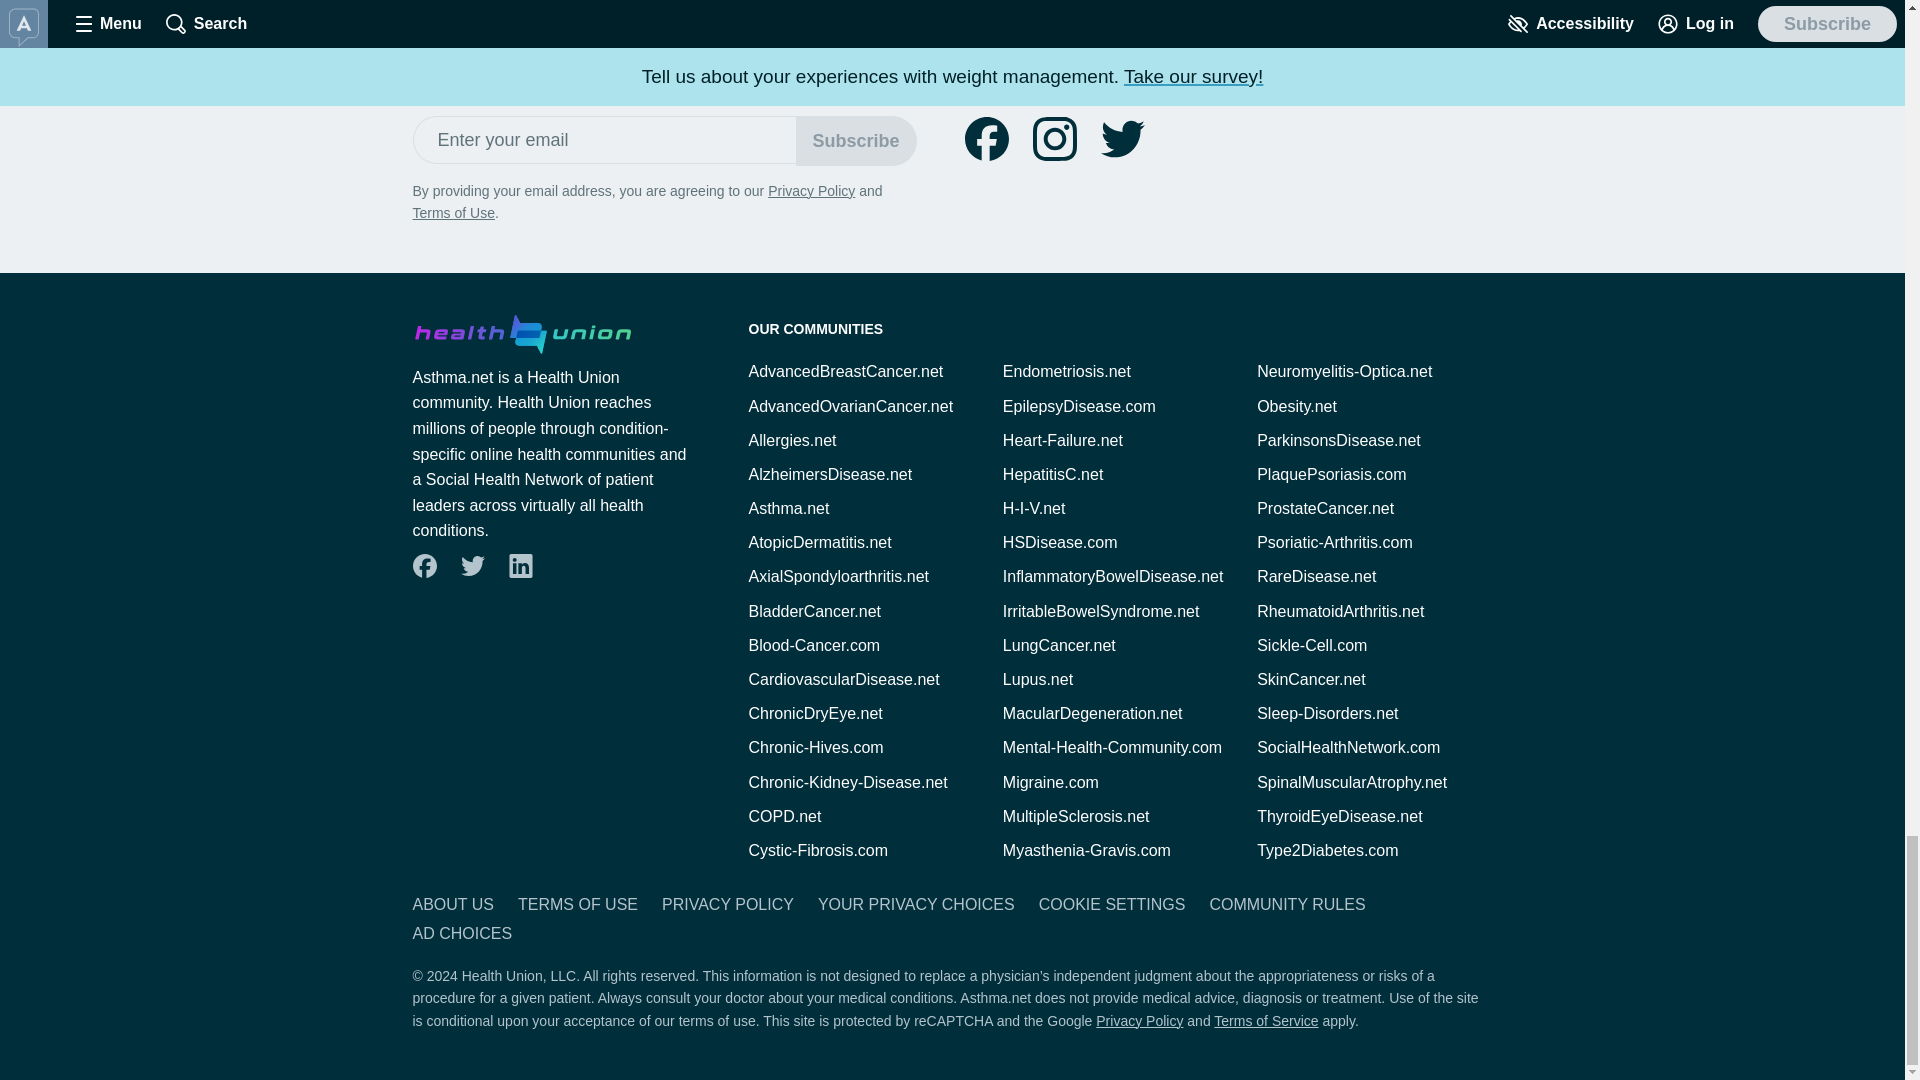 This screenshot has height=1080, width=1920. I want to click on Follow us on twitter, so click(472, 566).